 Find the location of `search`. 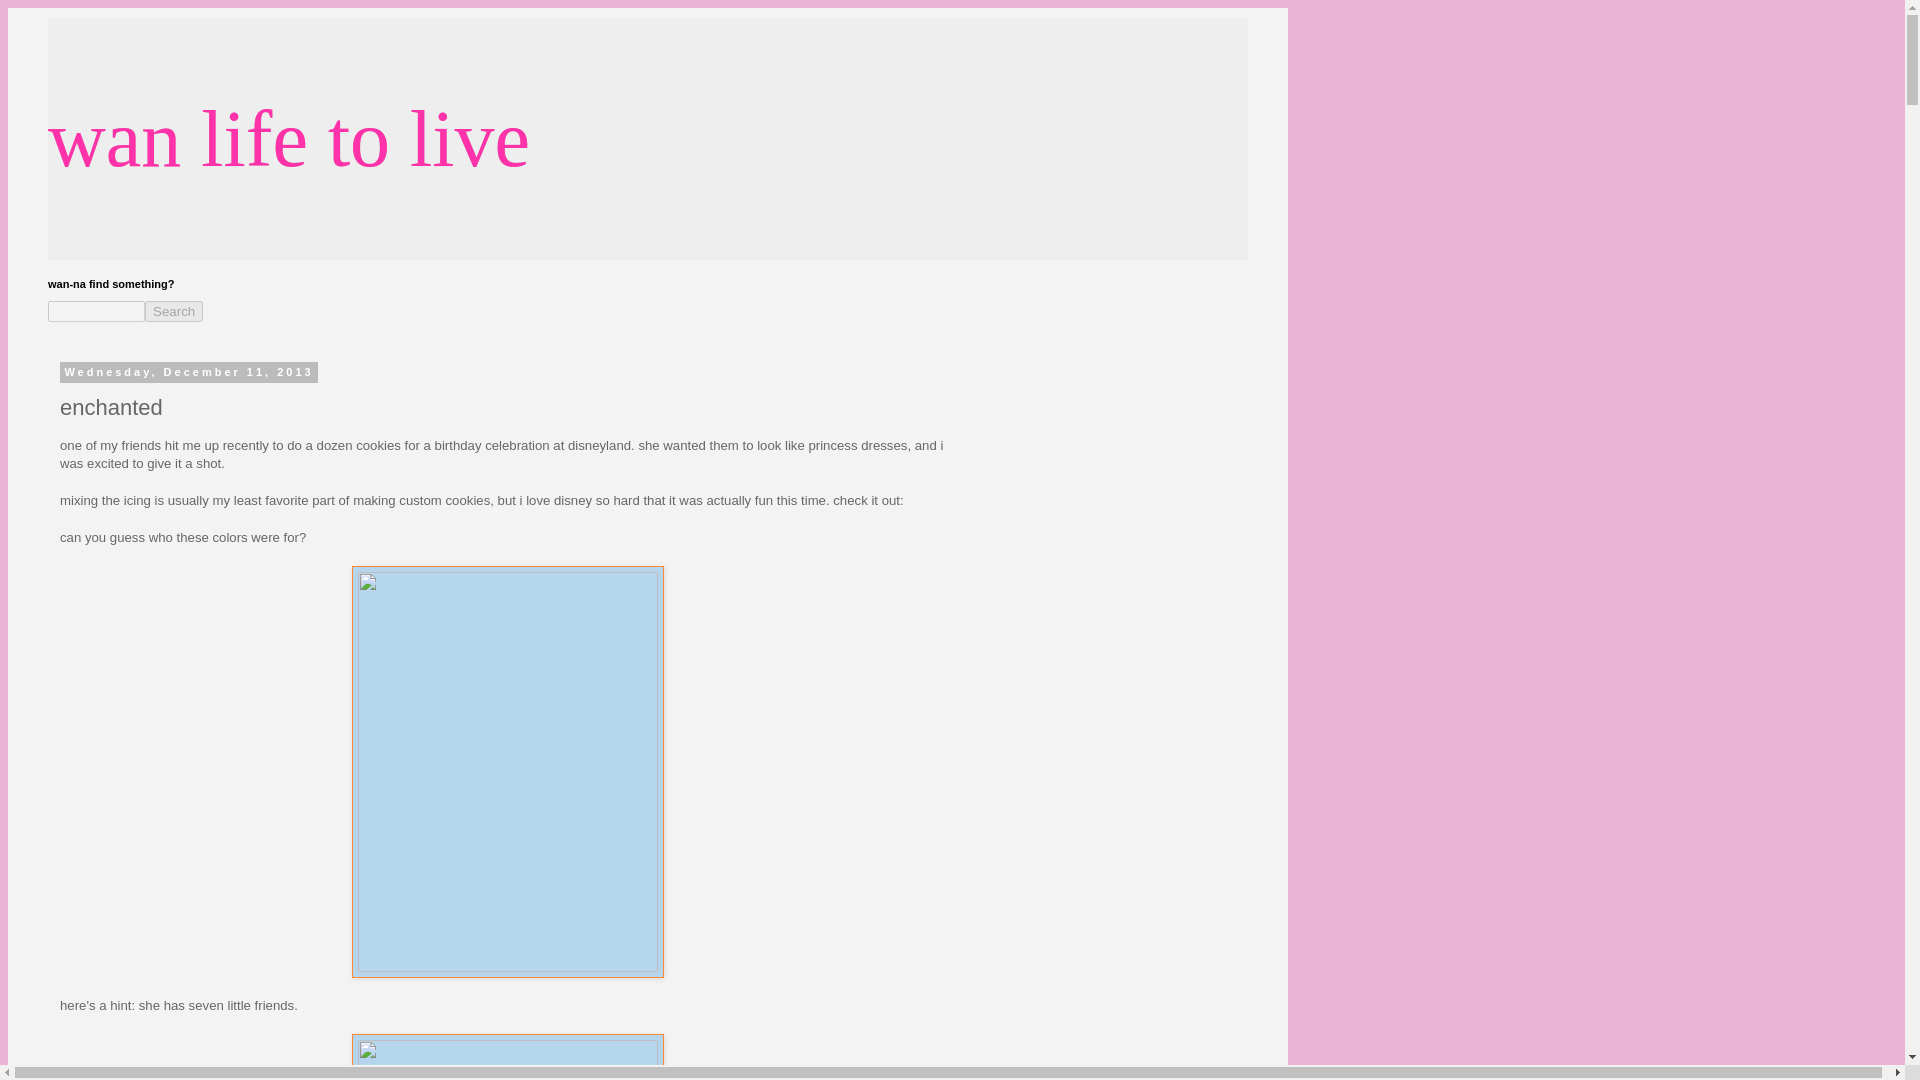

search is located at coordinates (174, 311).